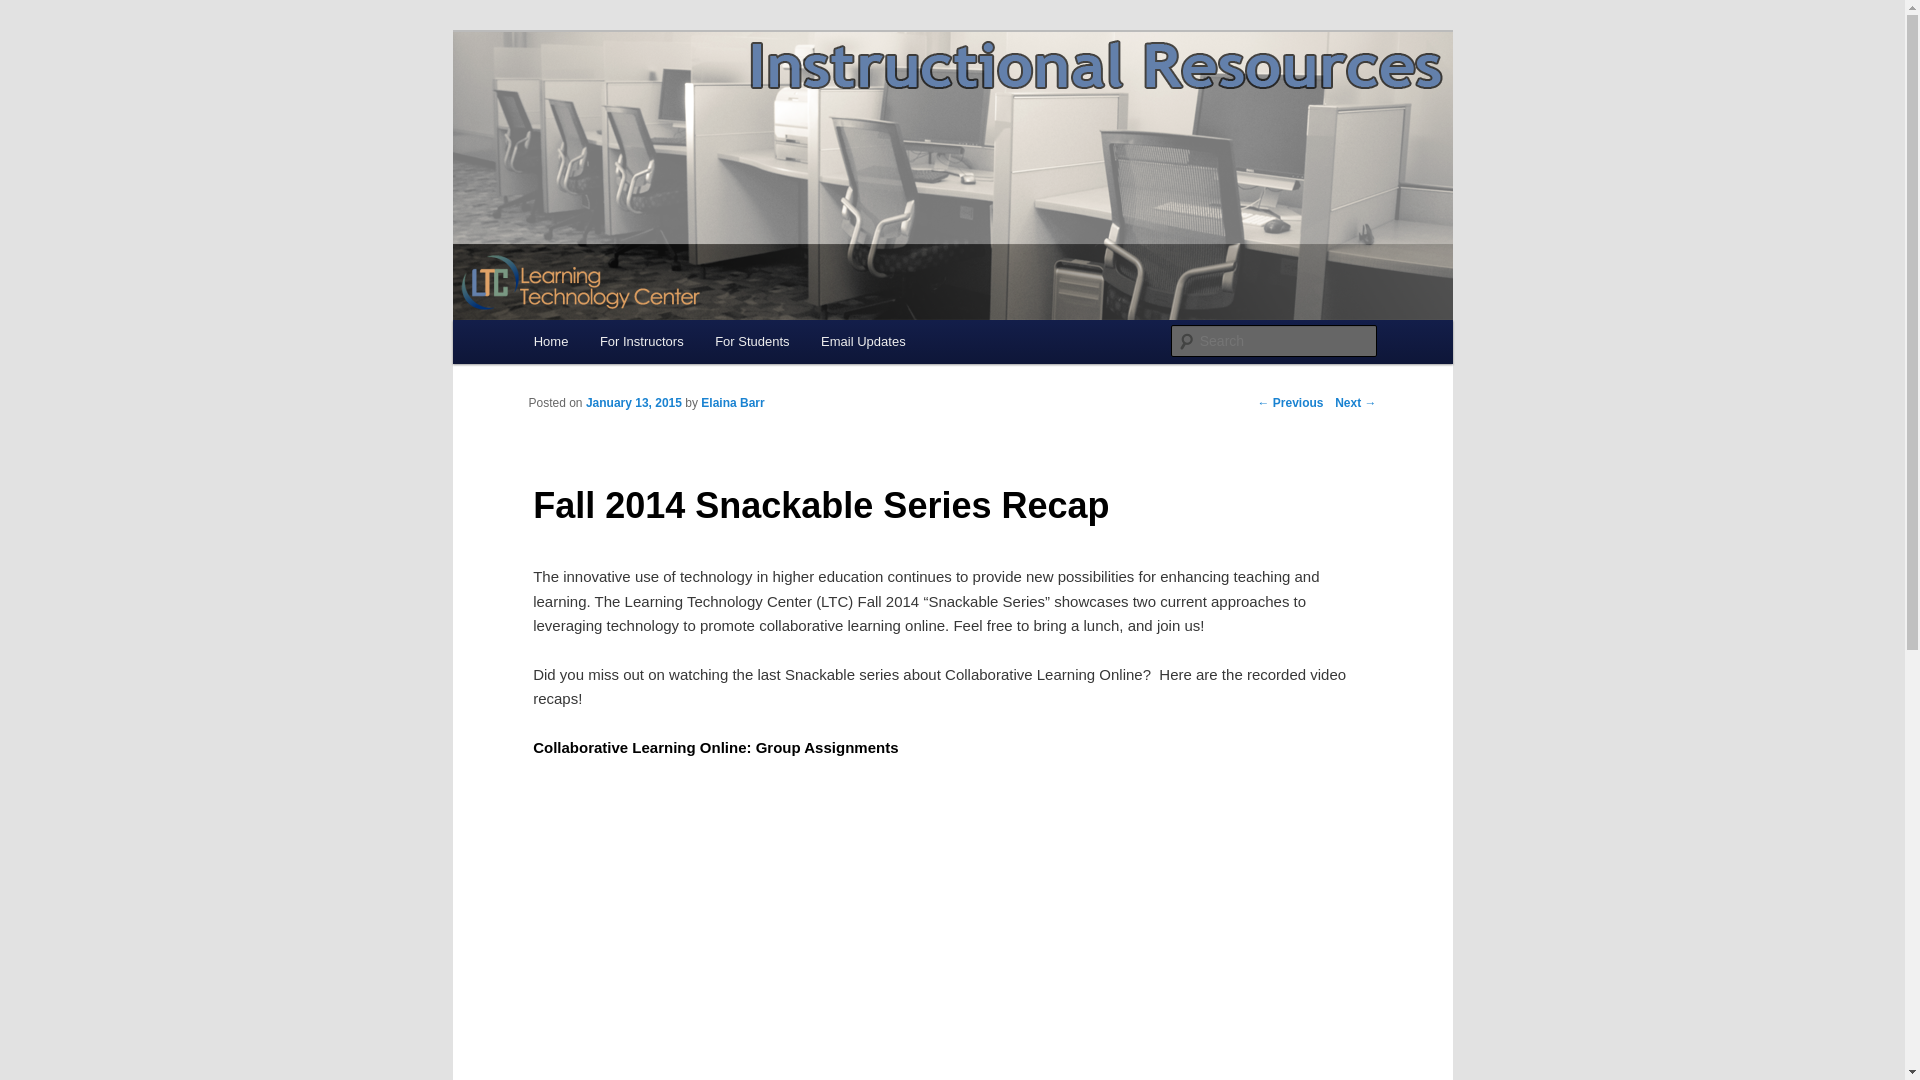 This screenshot has height=1080, width=1920. Describe the element at coordinates (633, 403) in the screenshot. I see `3:28 pm` at that location.